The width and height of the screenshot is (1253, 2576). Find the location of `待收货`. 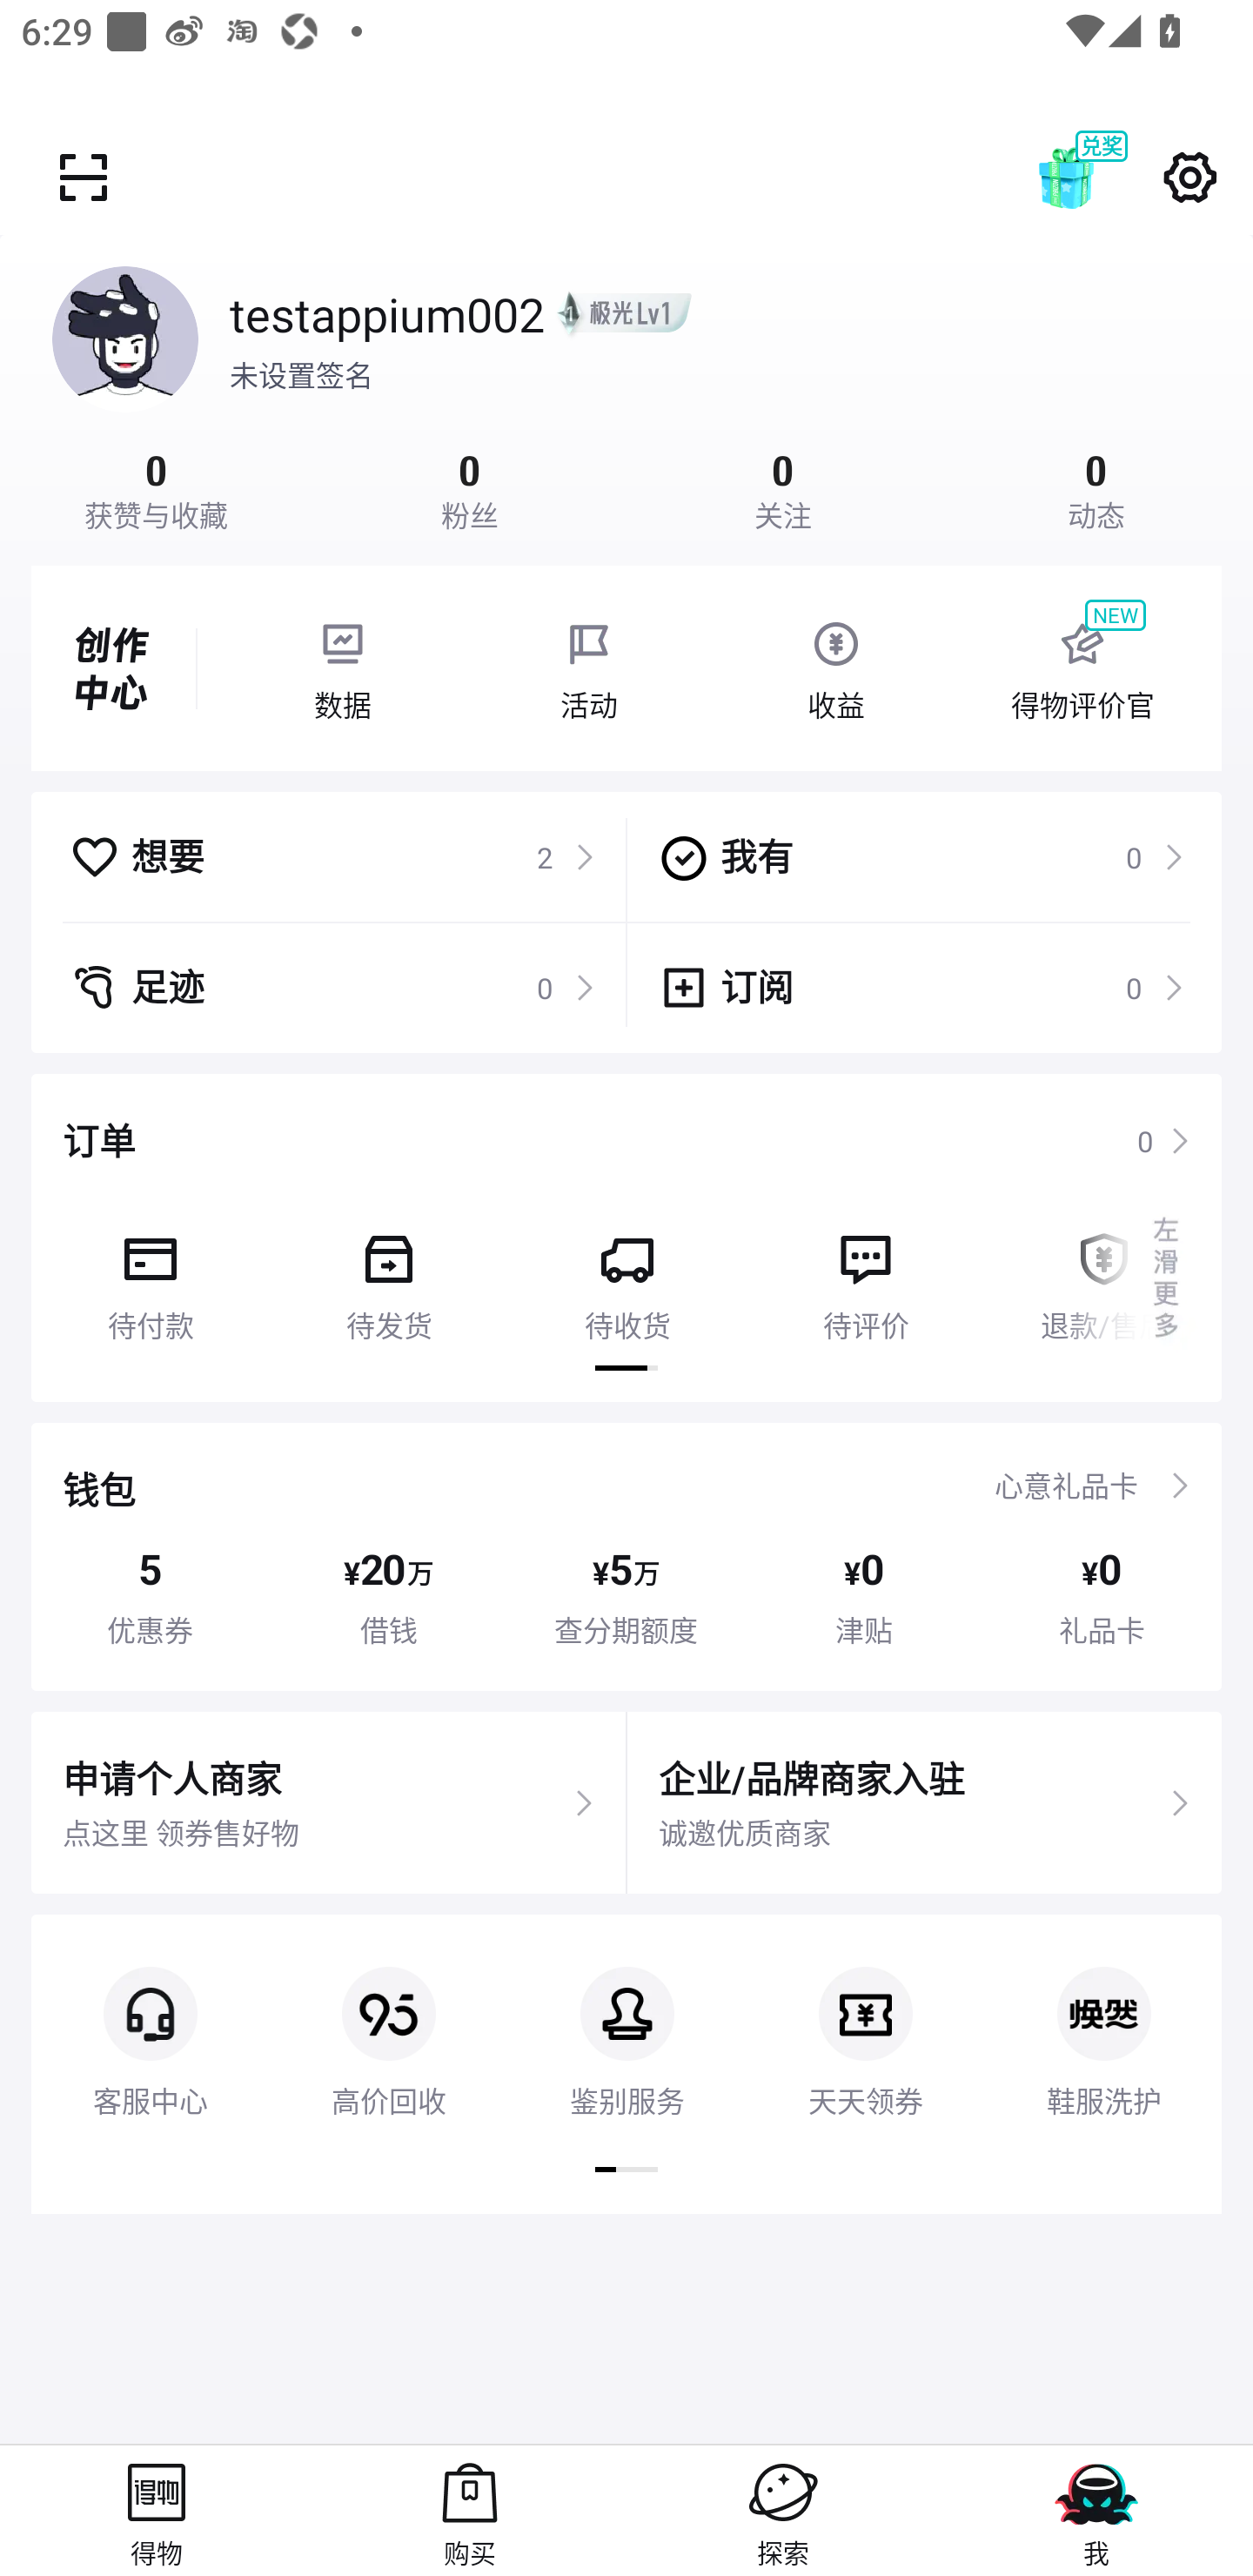

待收货 is located at coordinates (627, 1276).